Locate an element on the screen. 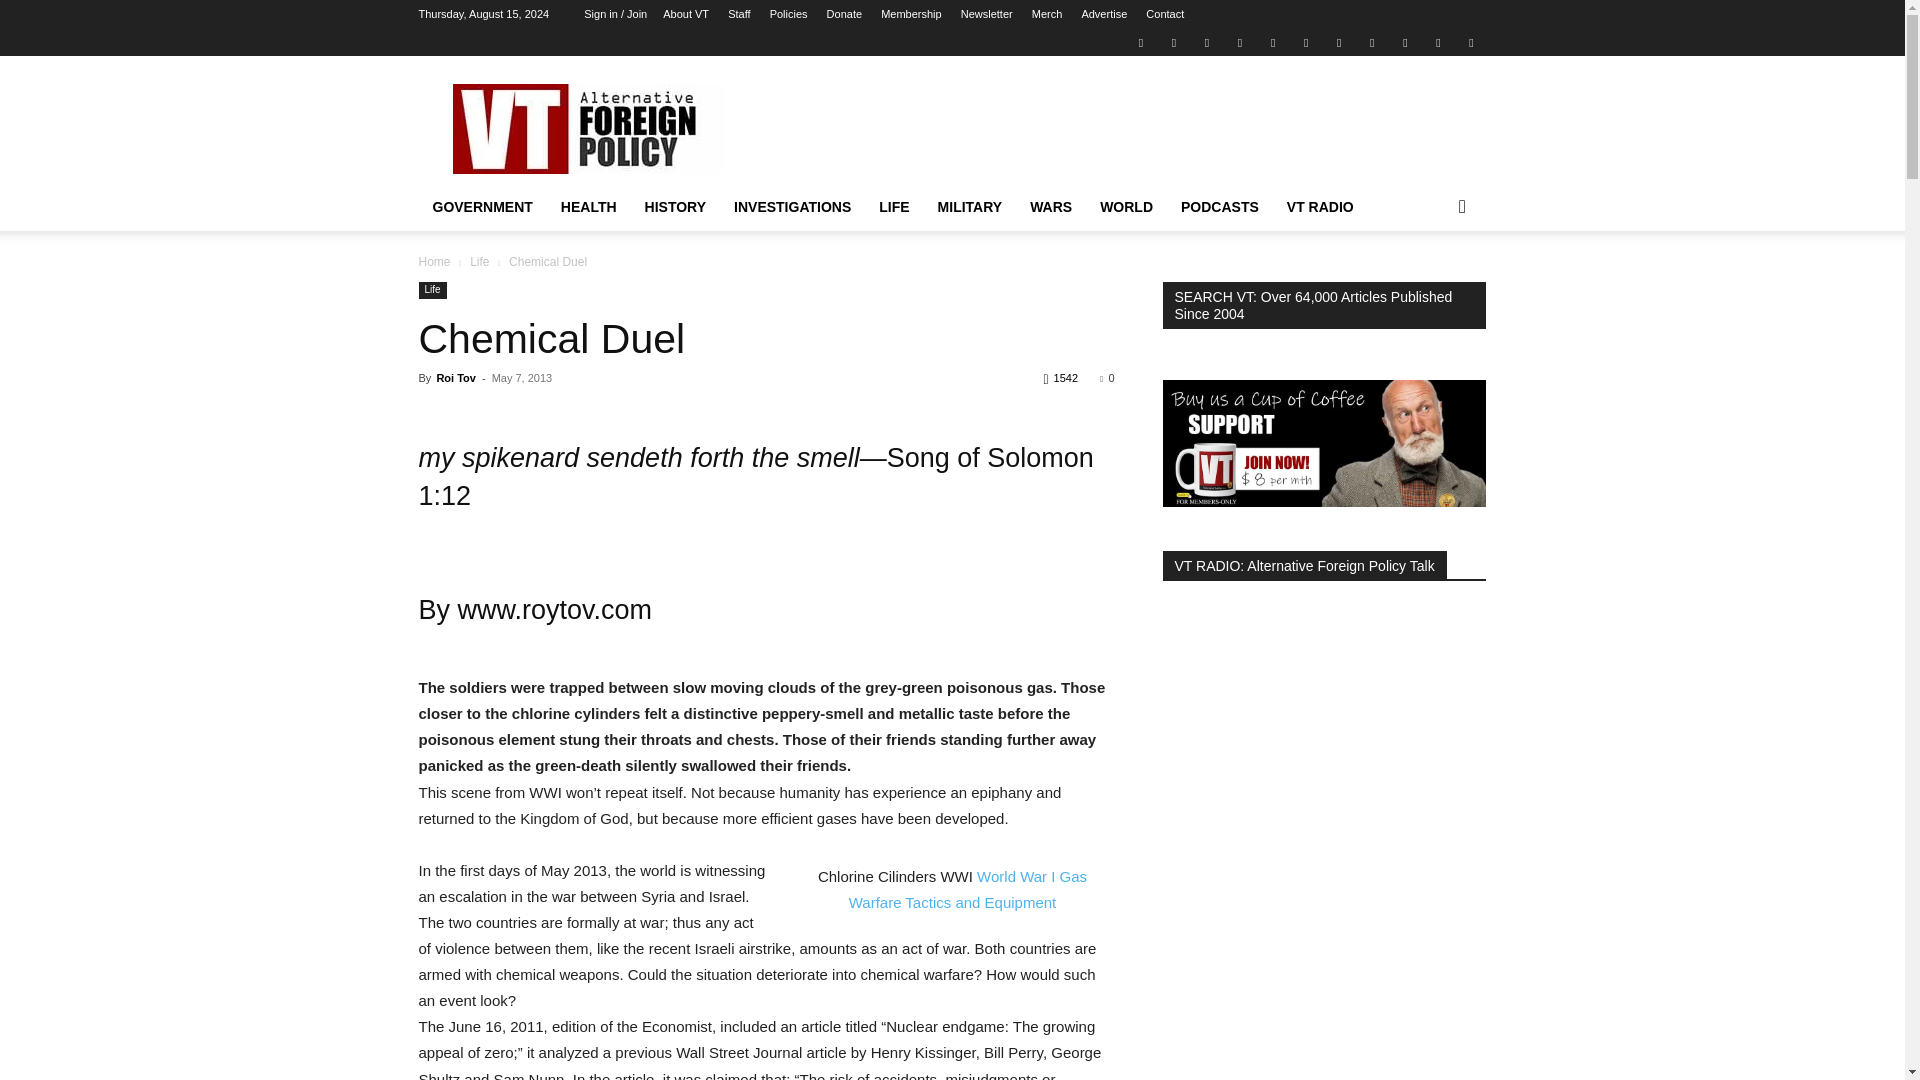 This screenshot has height=1080, width=1920. Mail is located at coordinates (1206, 42).